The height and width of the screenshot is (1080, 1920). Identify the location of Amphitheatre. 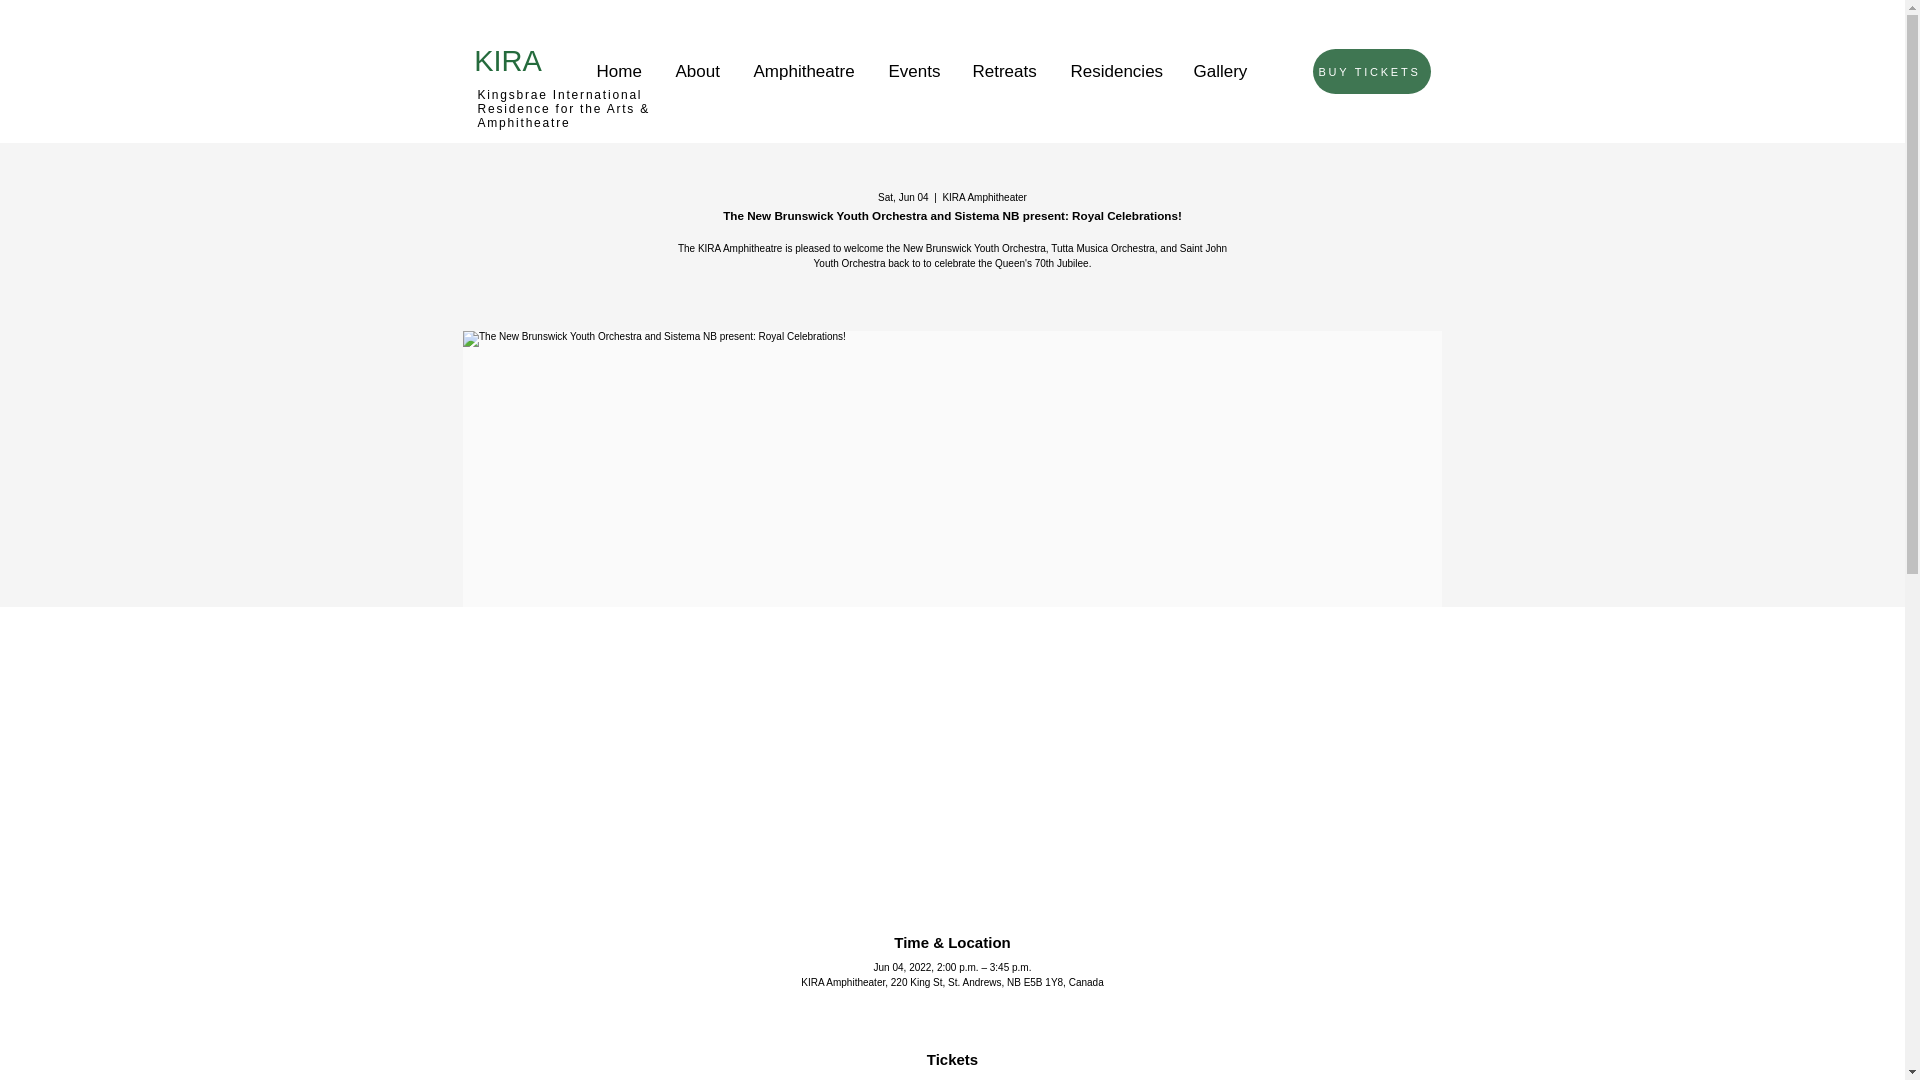
(803, 62).